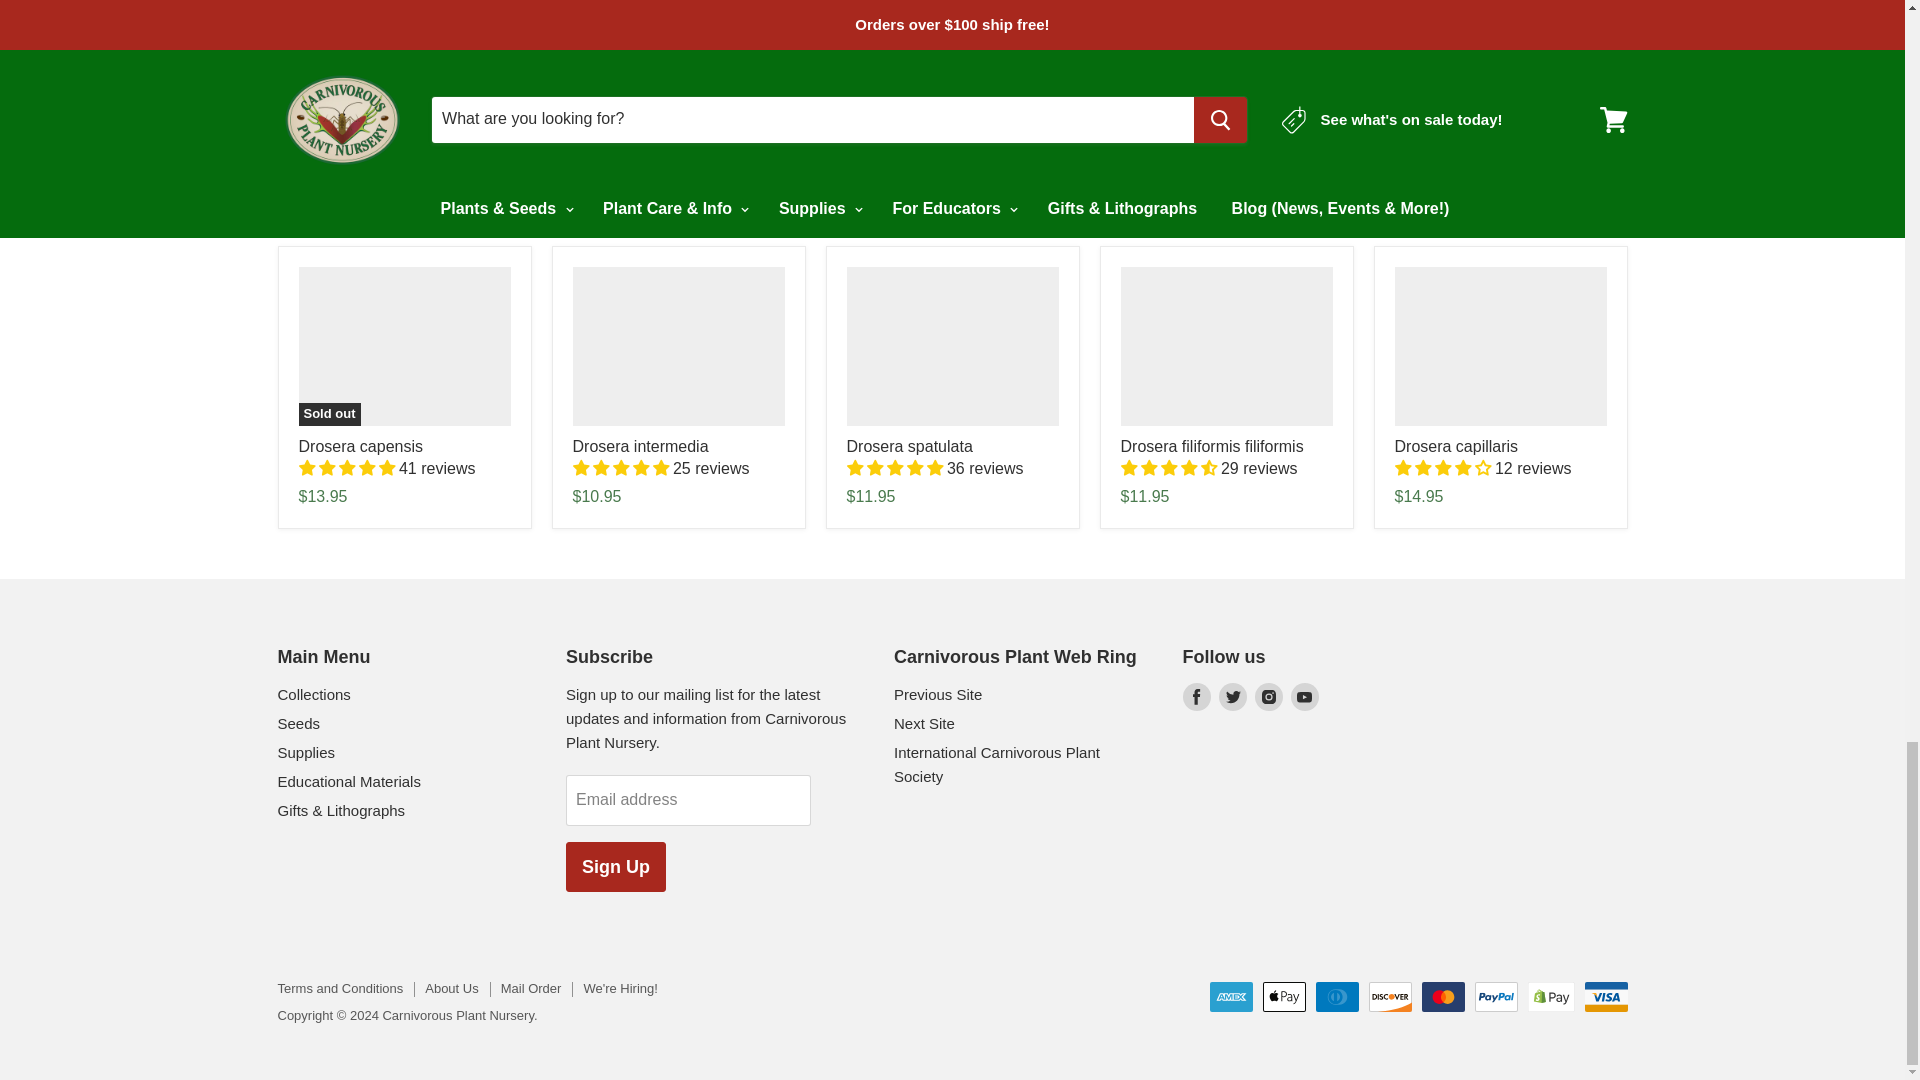  I want to click on Instagram, so click(1268, 696).